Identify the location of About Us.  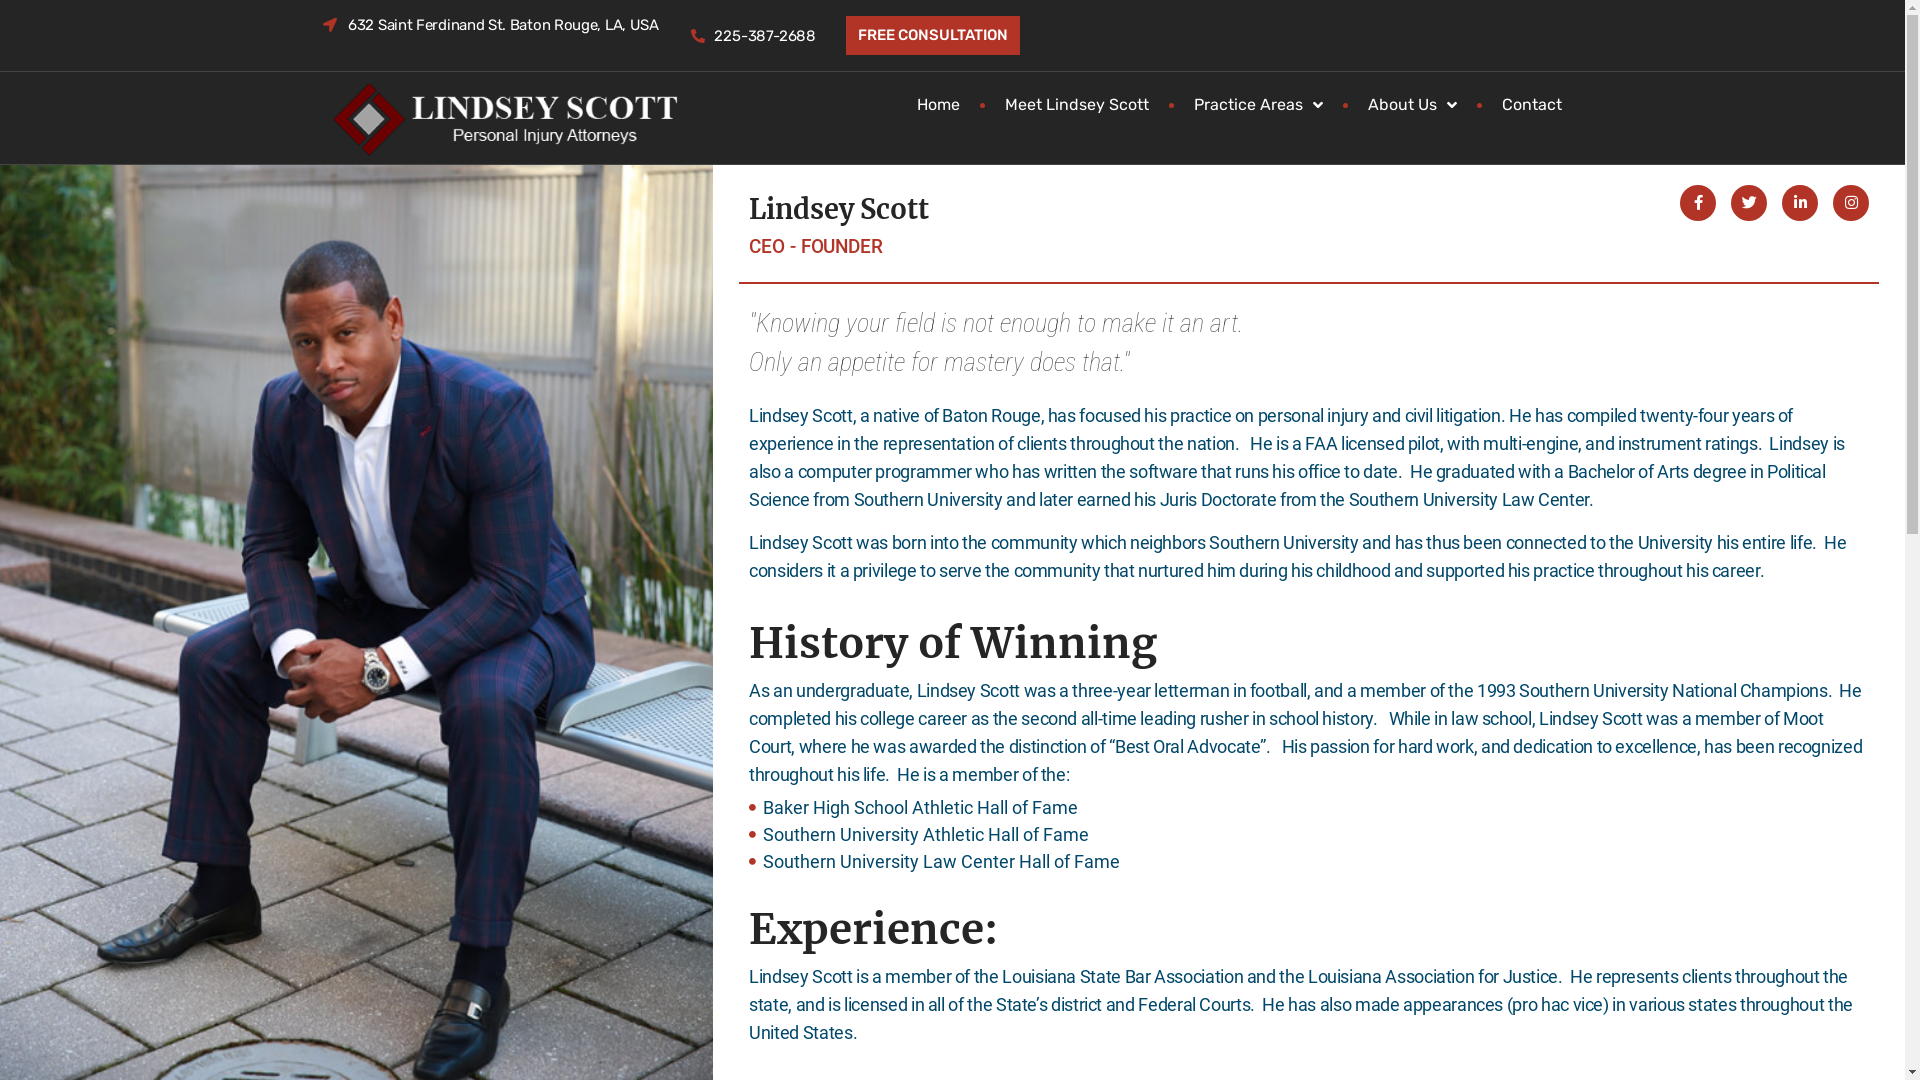
(1412, 105).